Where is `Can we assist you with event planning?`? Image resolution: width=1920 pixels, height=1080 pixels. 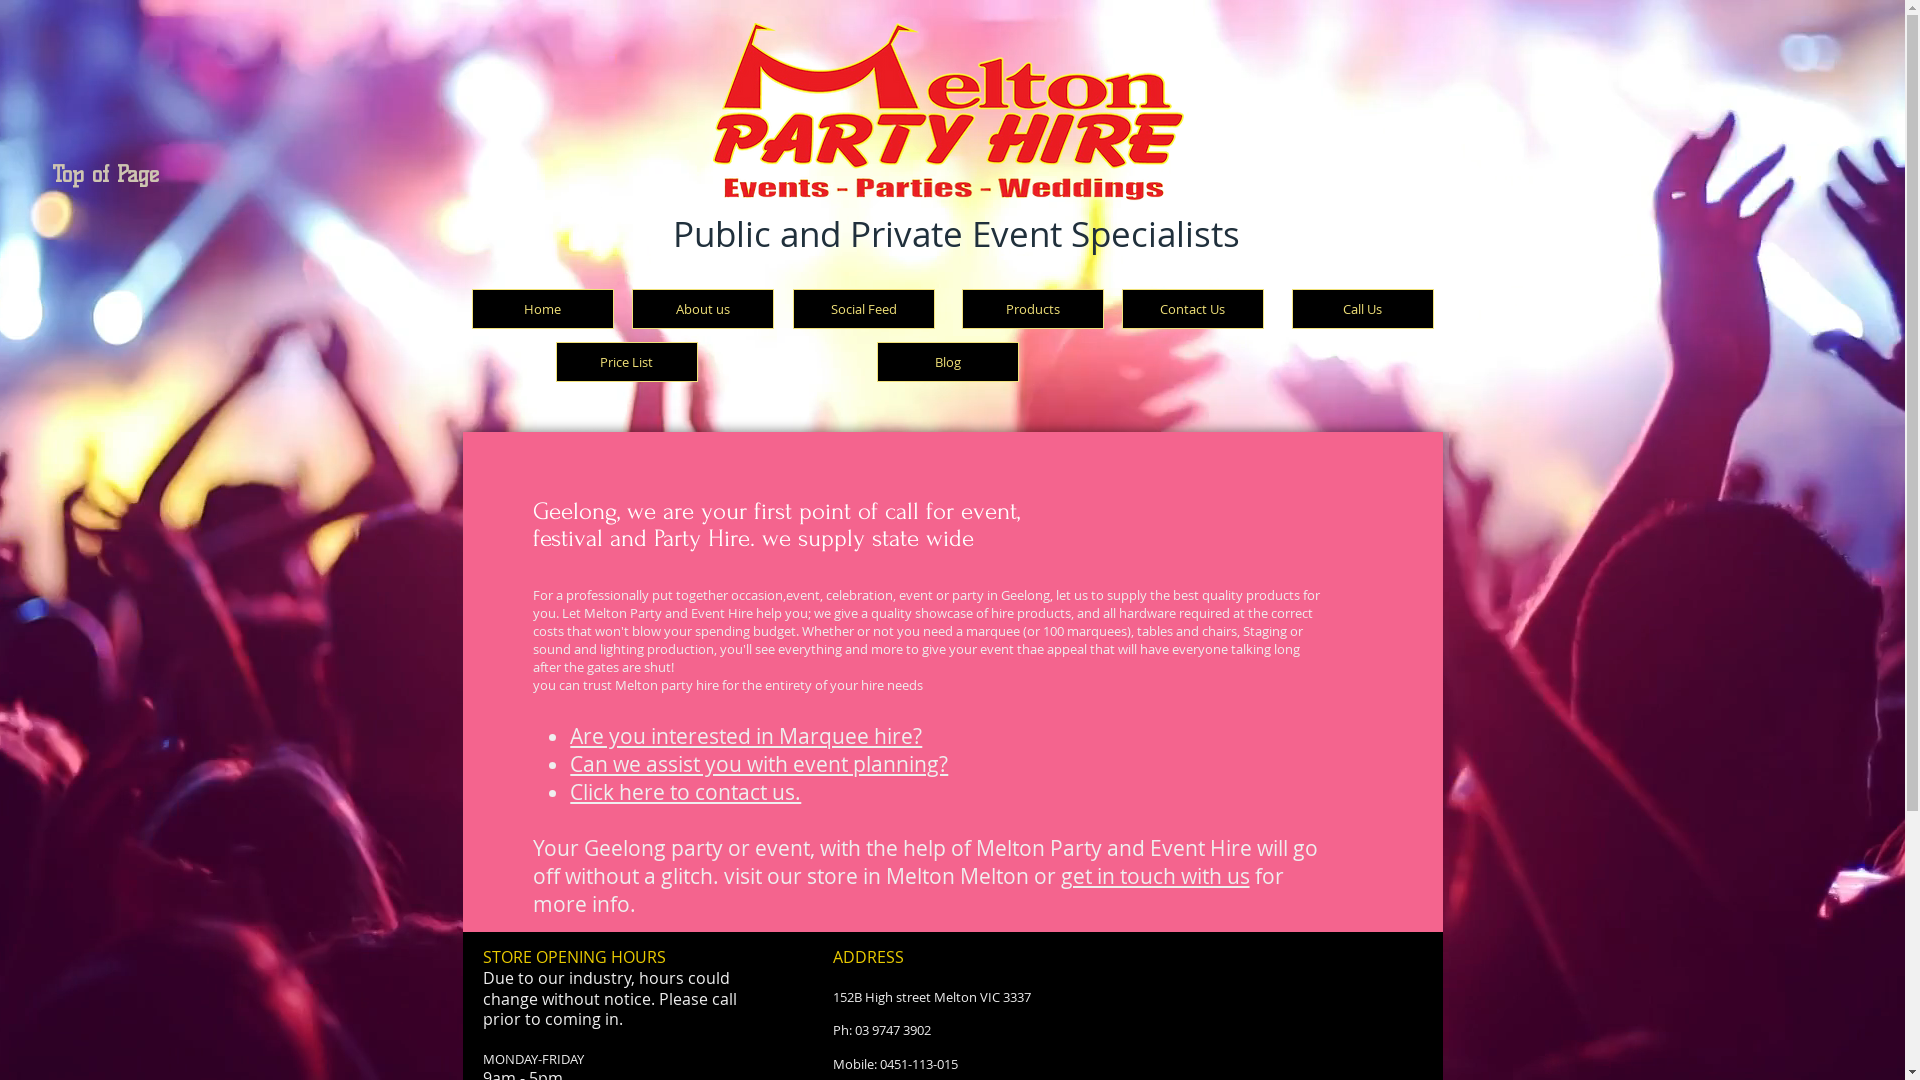
Can we assist you with event planning? is located at coordinates (759, 764).